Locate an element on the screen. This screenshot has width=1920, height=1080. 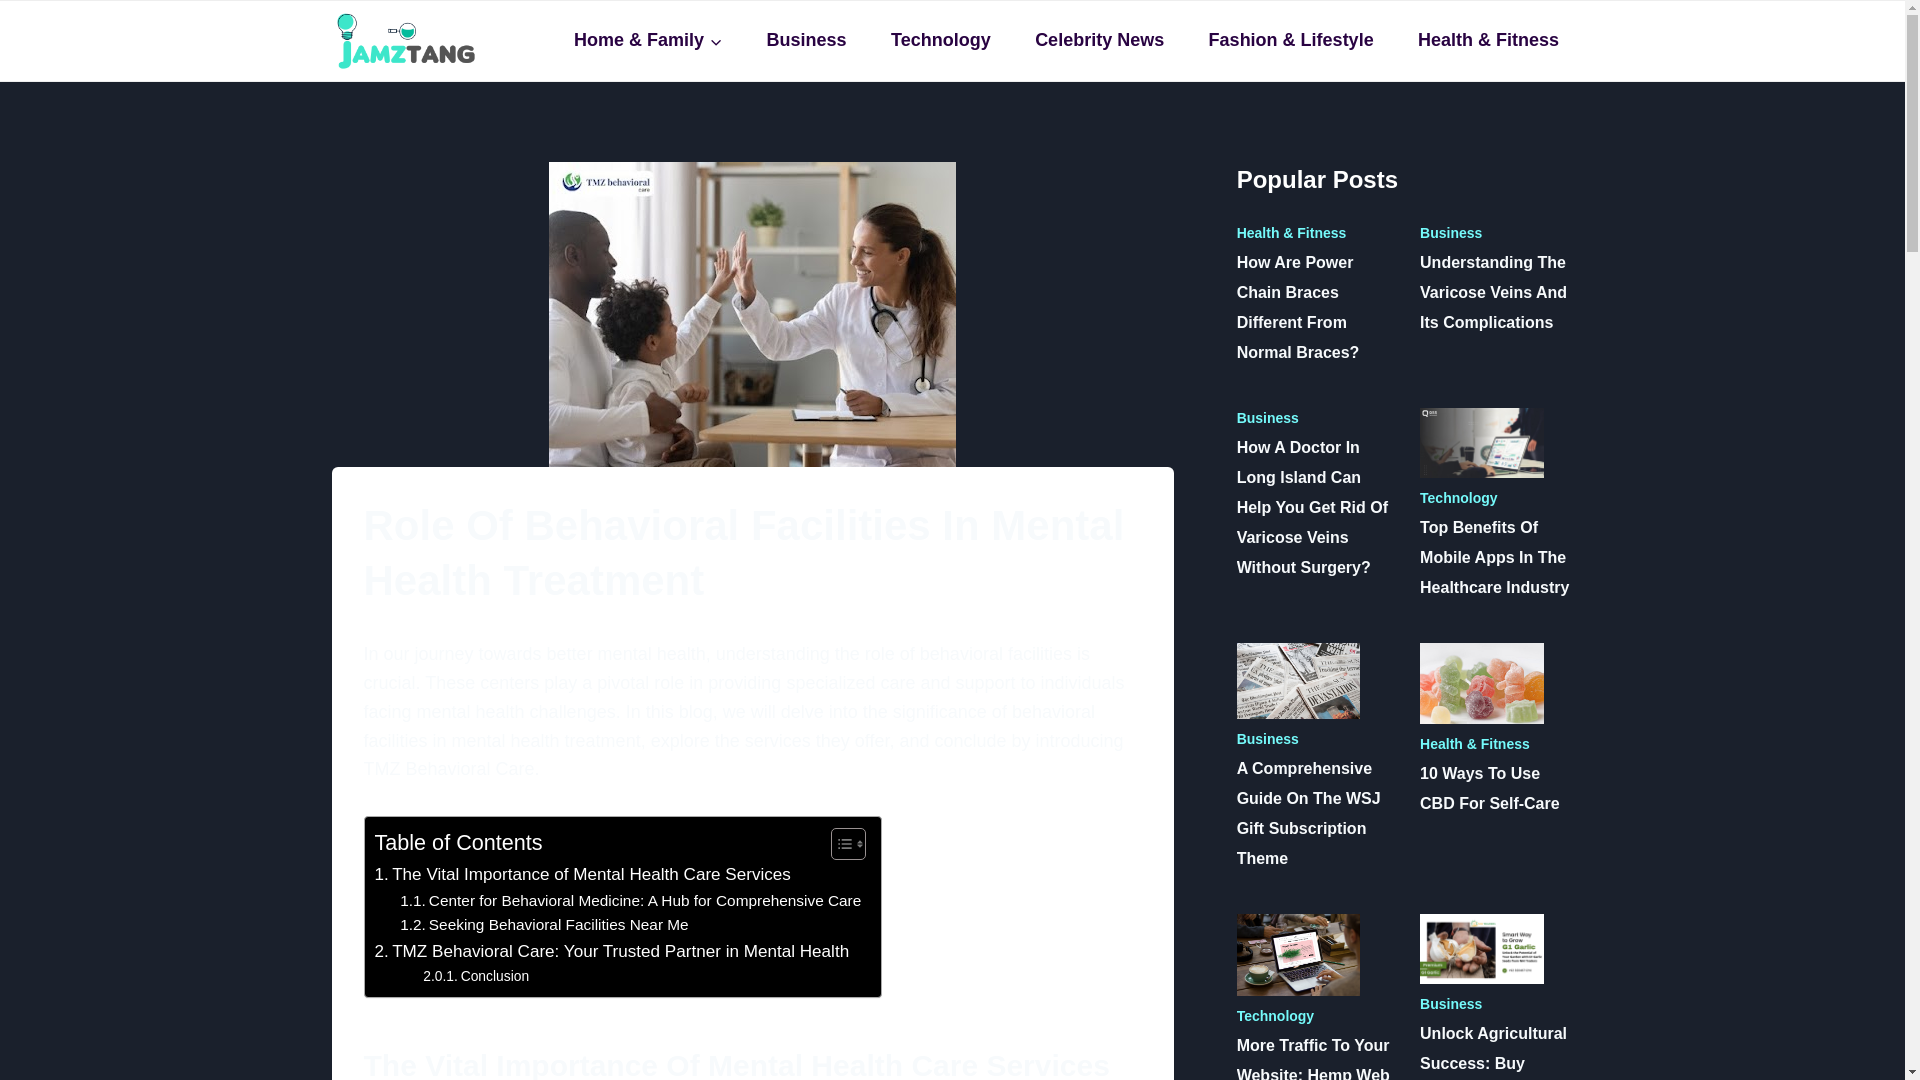
Conclusion is located at coordinates (476, 976).